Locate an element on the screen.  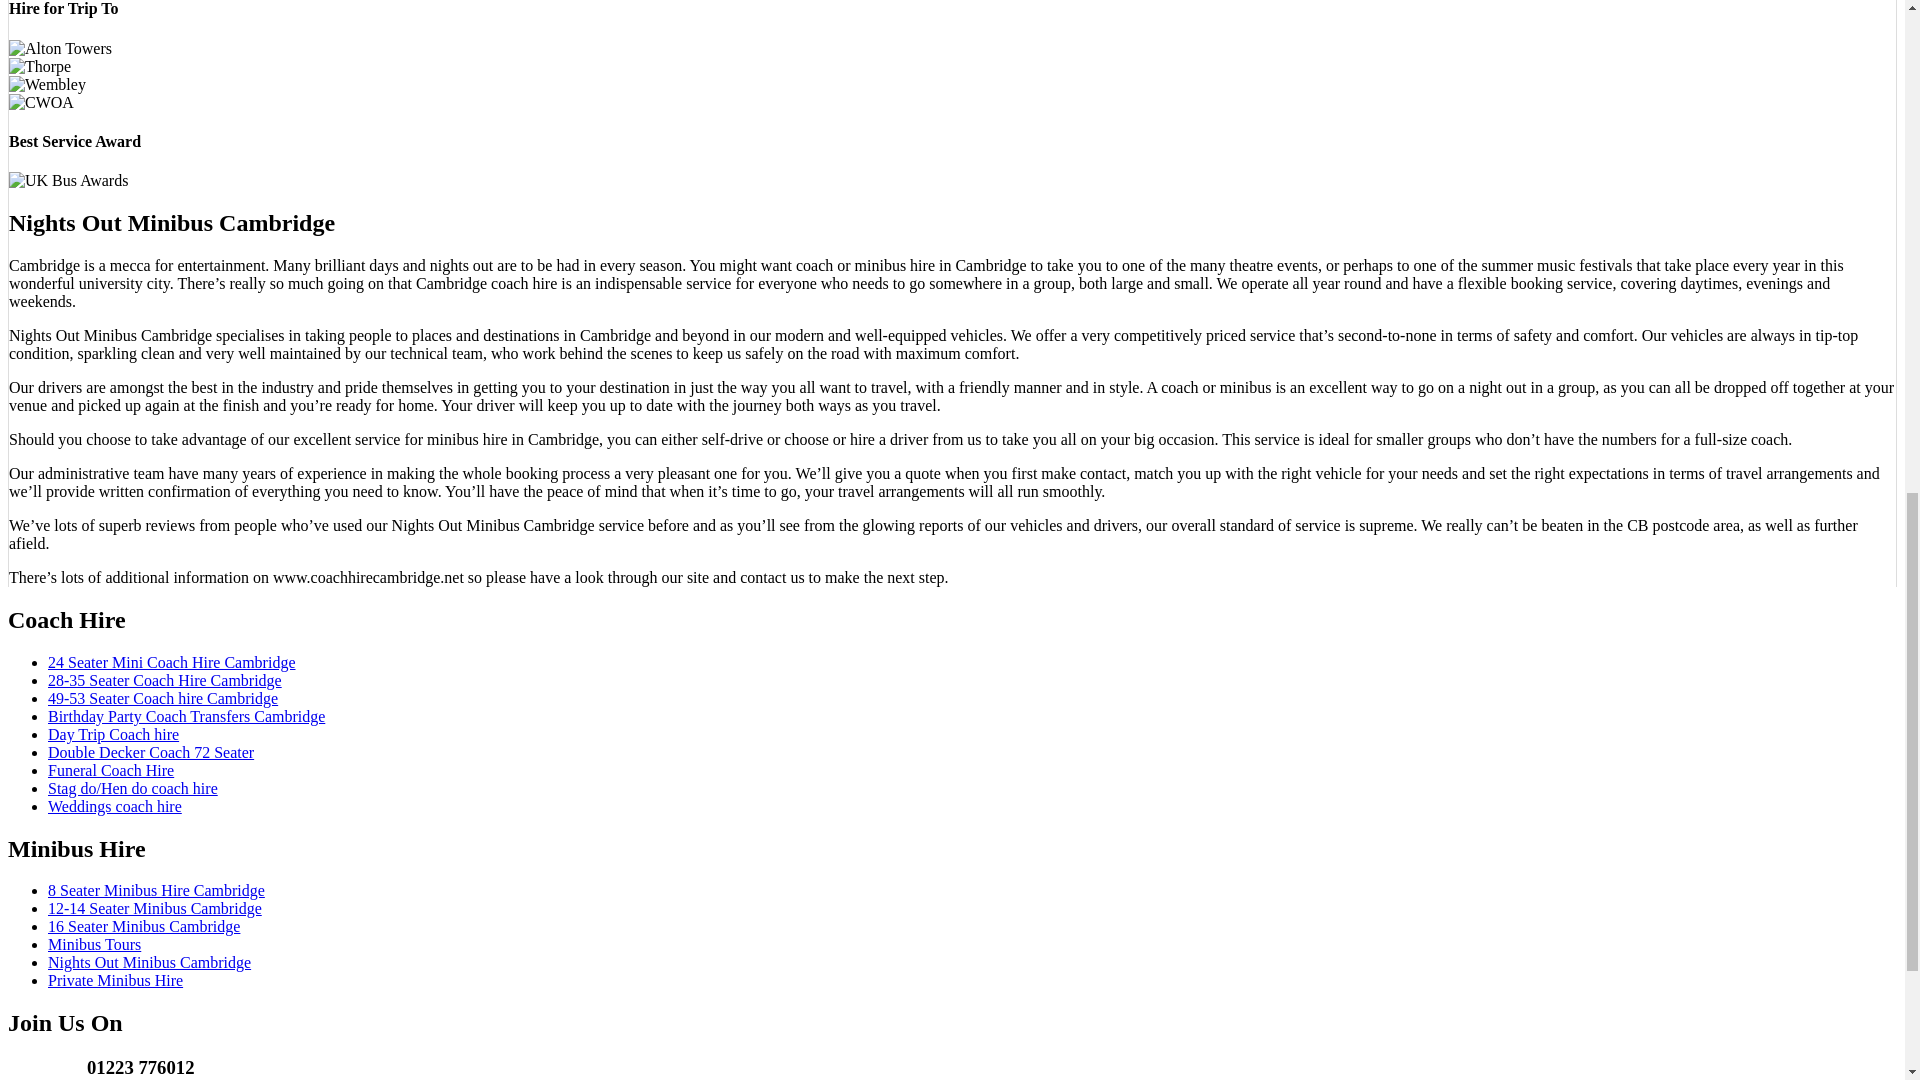
24 Seater Mini Coach Hire Cambridge is located at coordinates (172, 662).